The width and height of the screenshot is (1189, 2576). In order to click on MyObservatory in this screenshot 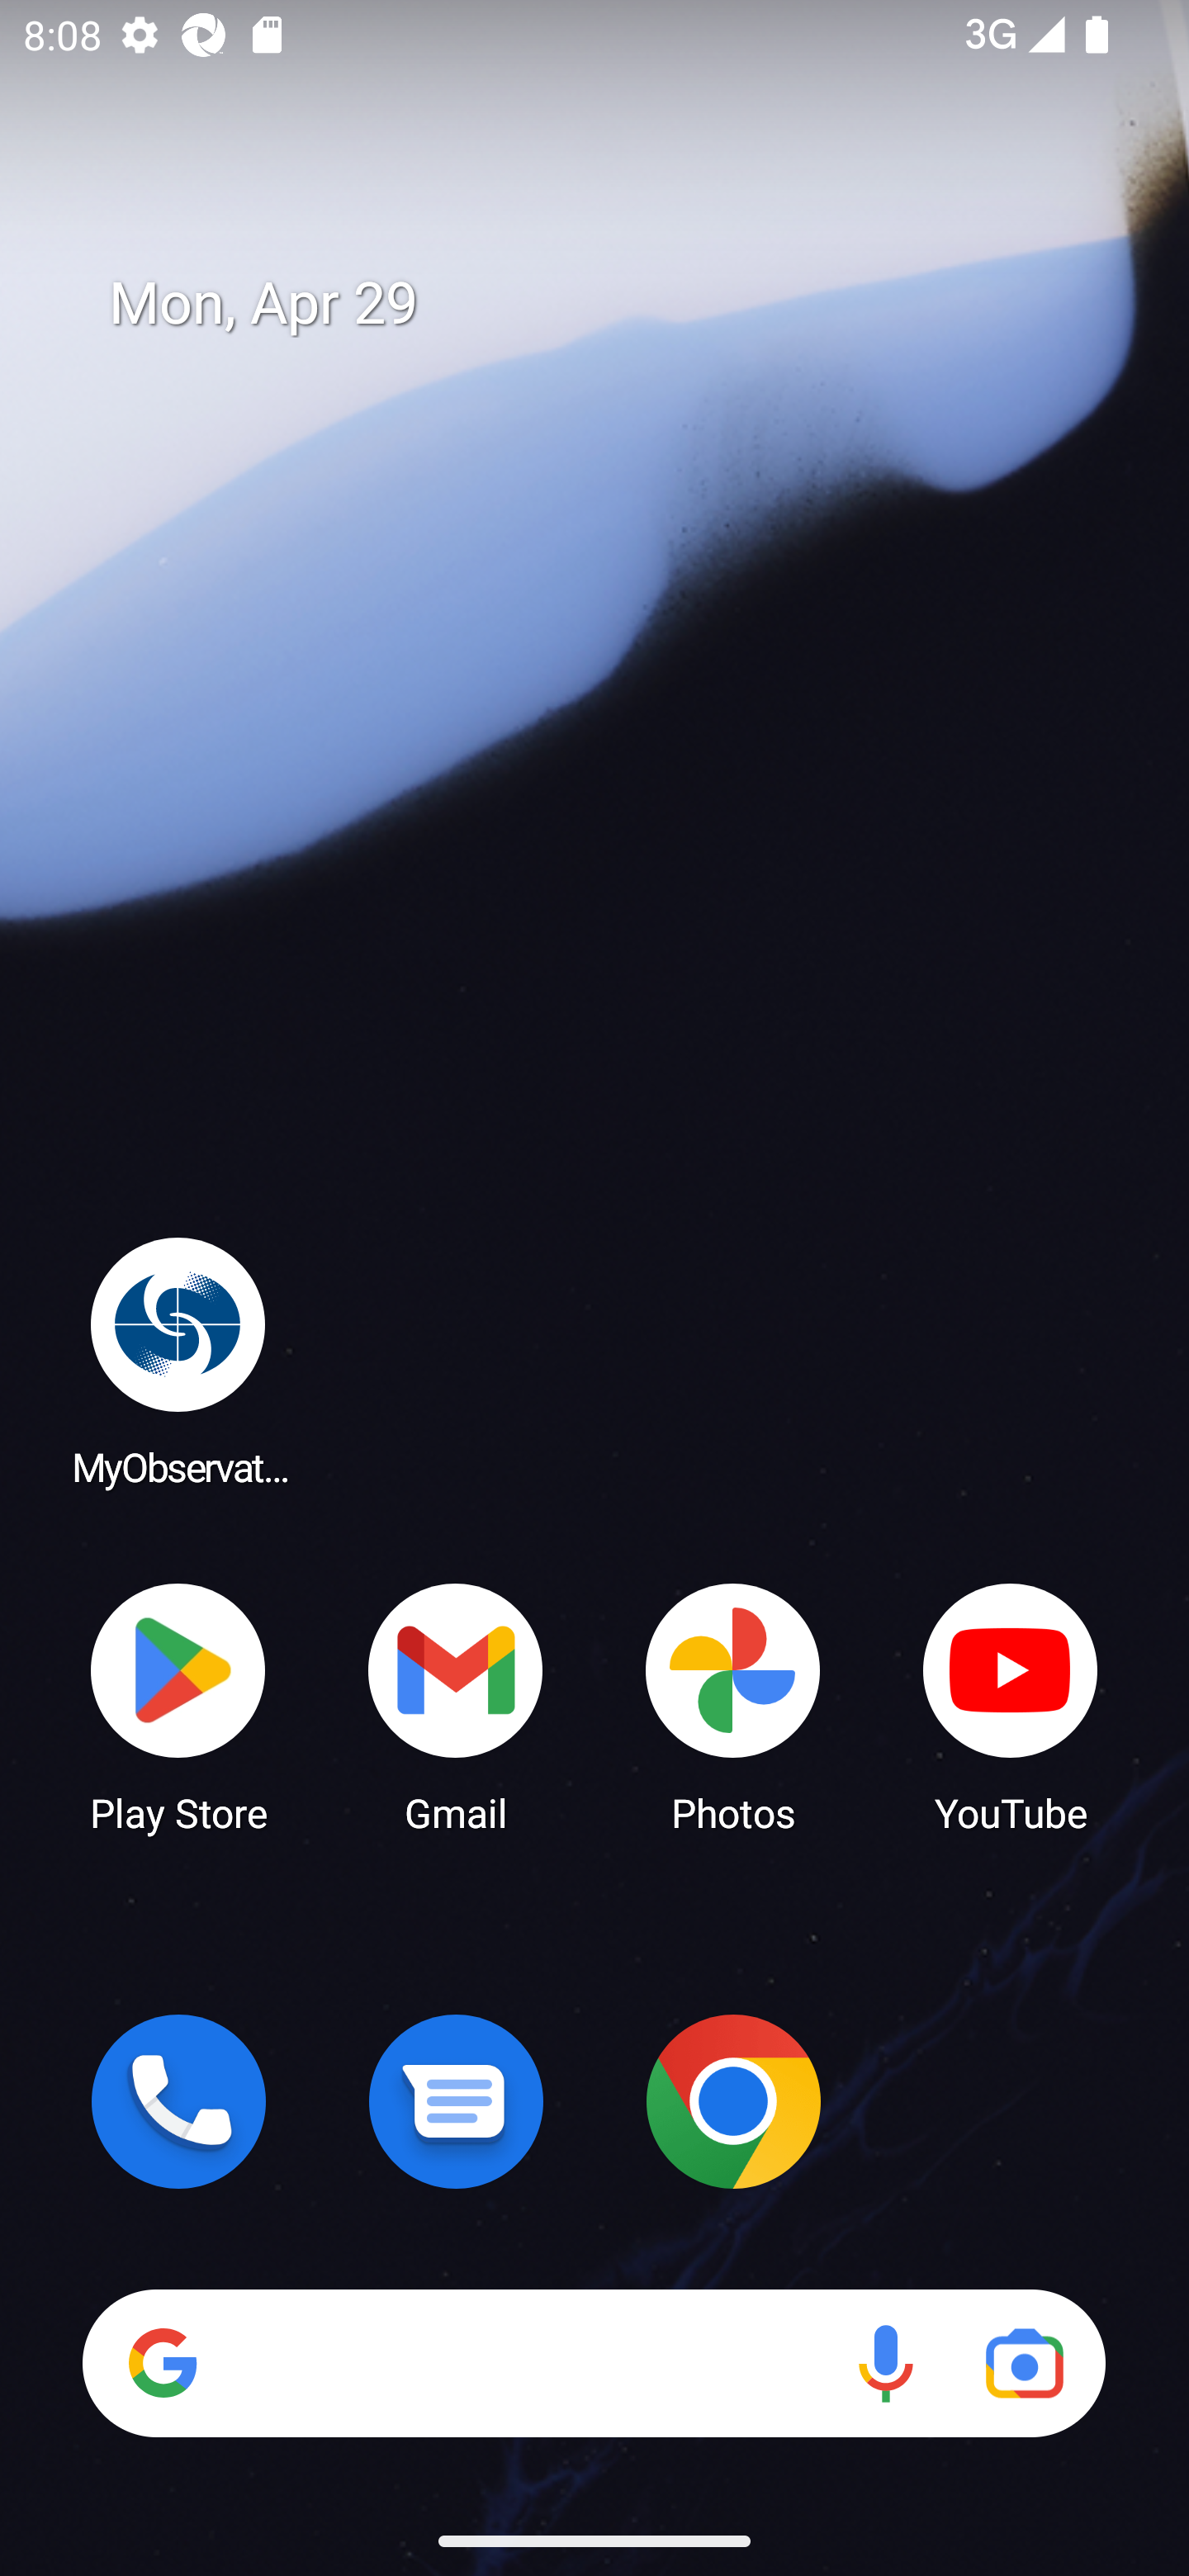, I will do `click(178, 1361)`.